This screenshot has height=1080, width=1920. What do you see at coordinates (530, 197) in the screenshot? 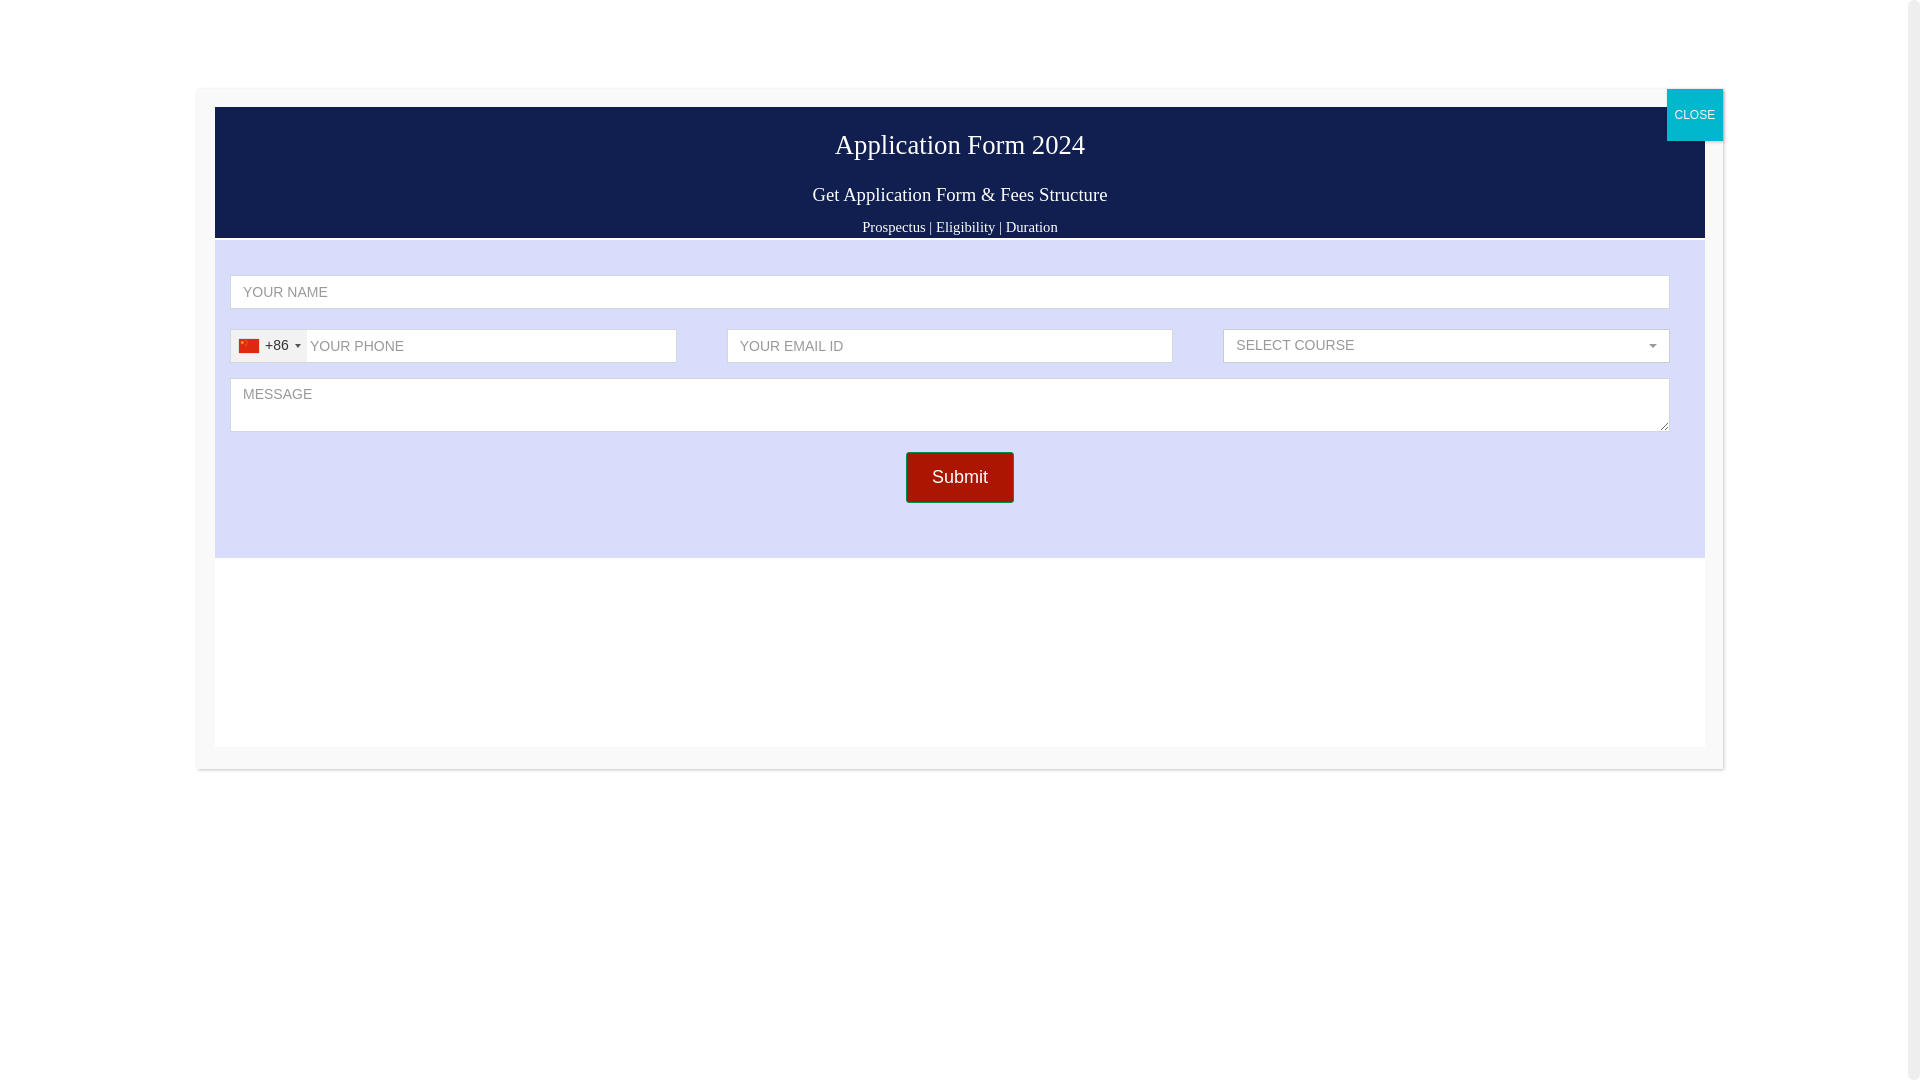
I see `Distance University` at bounding box center [530, 197].